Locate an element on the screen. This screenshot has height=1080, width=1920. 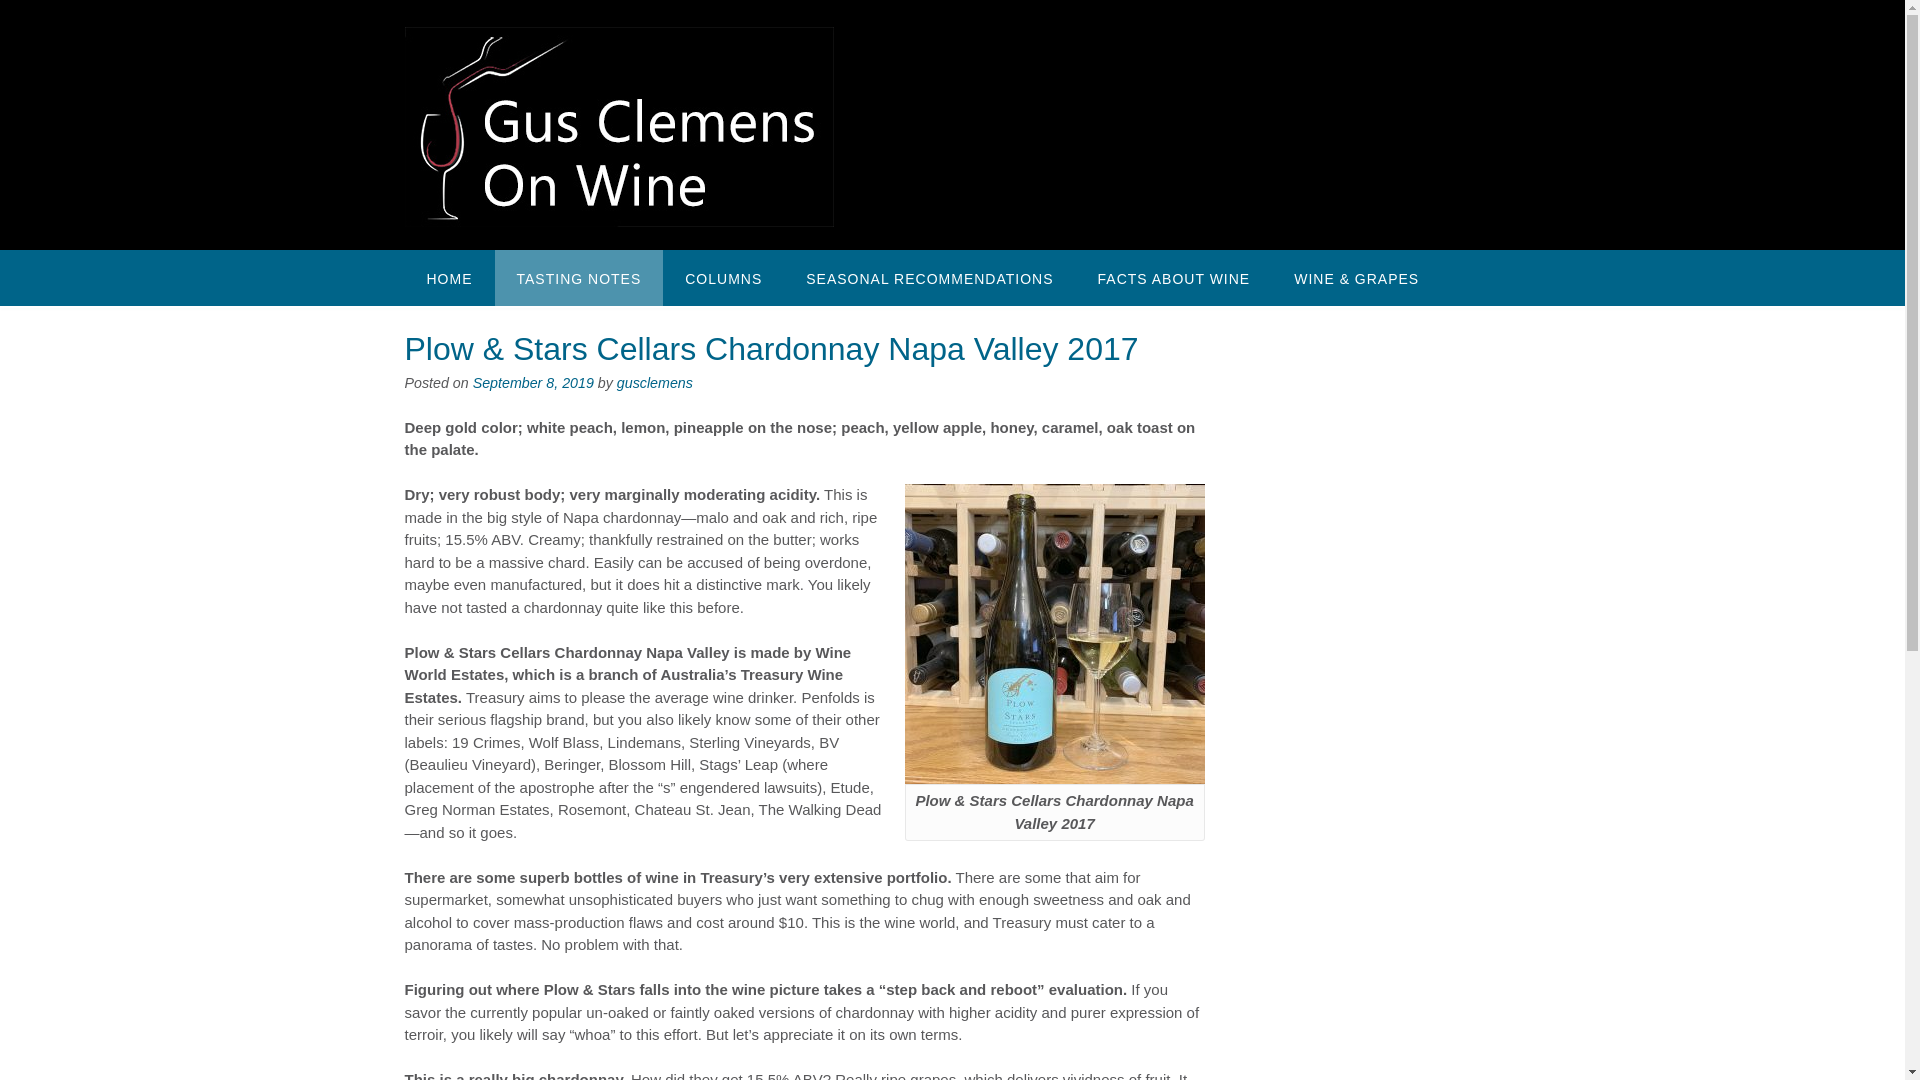
gusclemens is located at coordinates (654, 382).